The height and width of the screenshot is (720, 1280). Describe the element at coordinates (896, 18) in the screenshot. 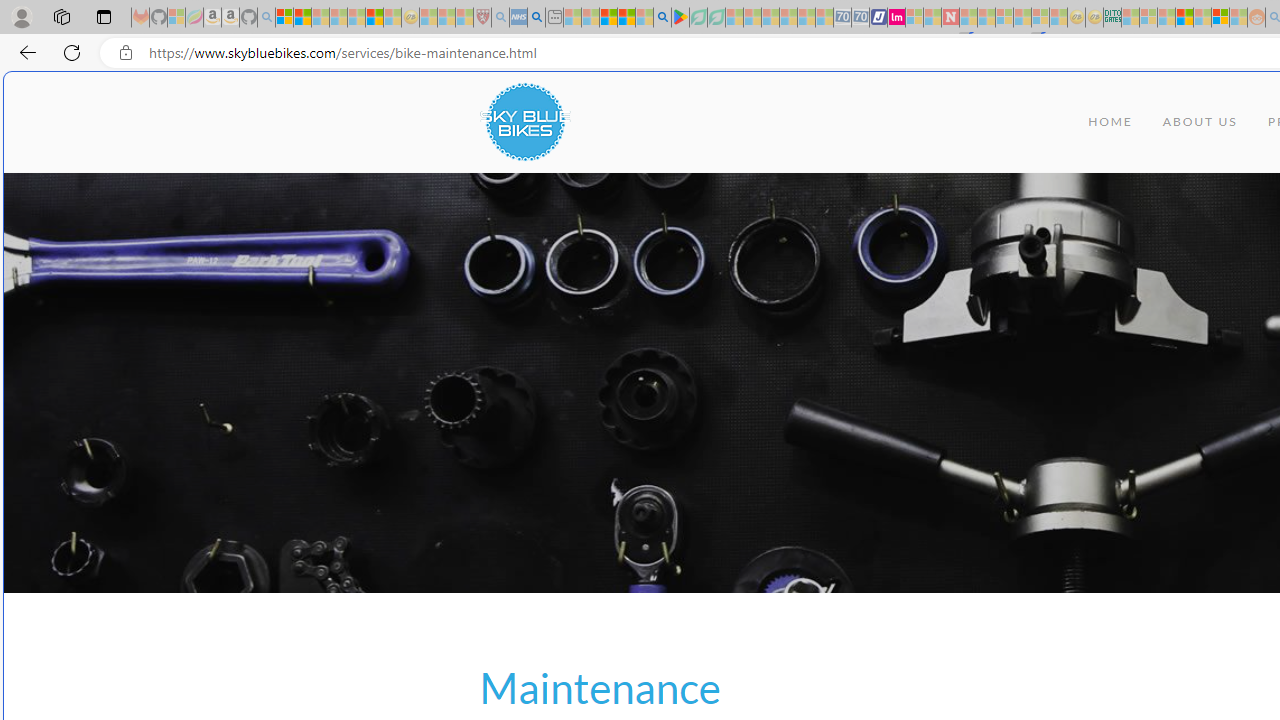

I see `Jobs - lastminute.com Investor Portal` at that location.